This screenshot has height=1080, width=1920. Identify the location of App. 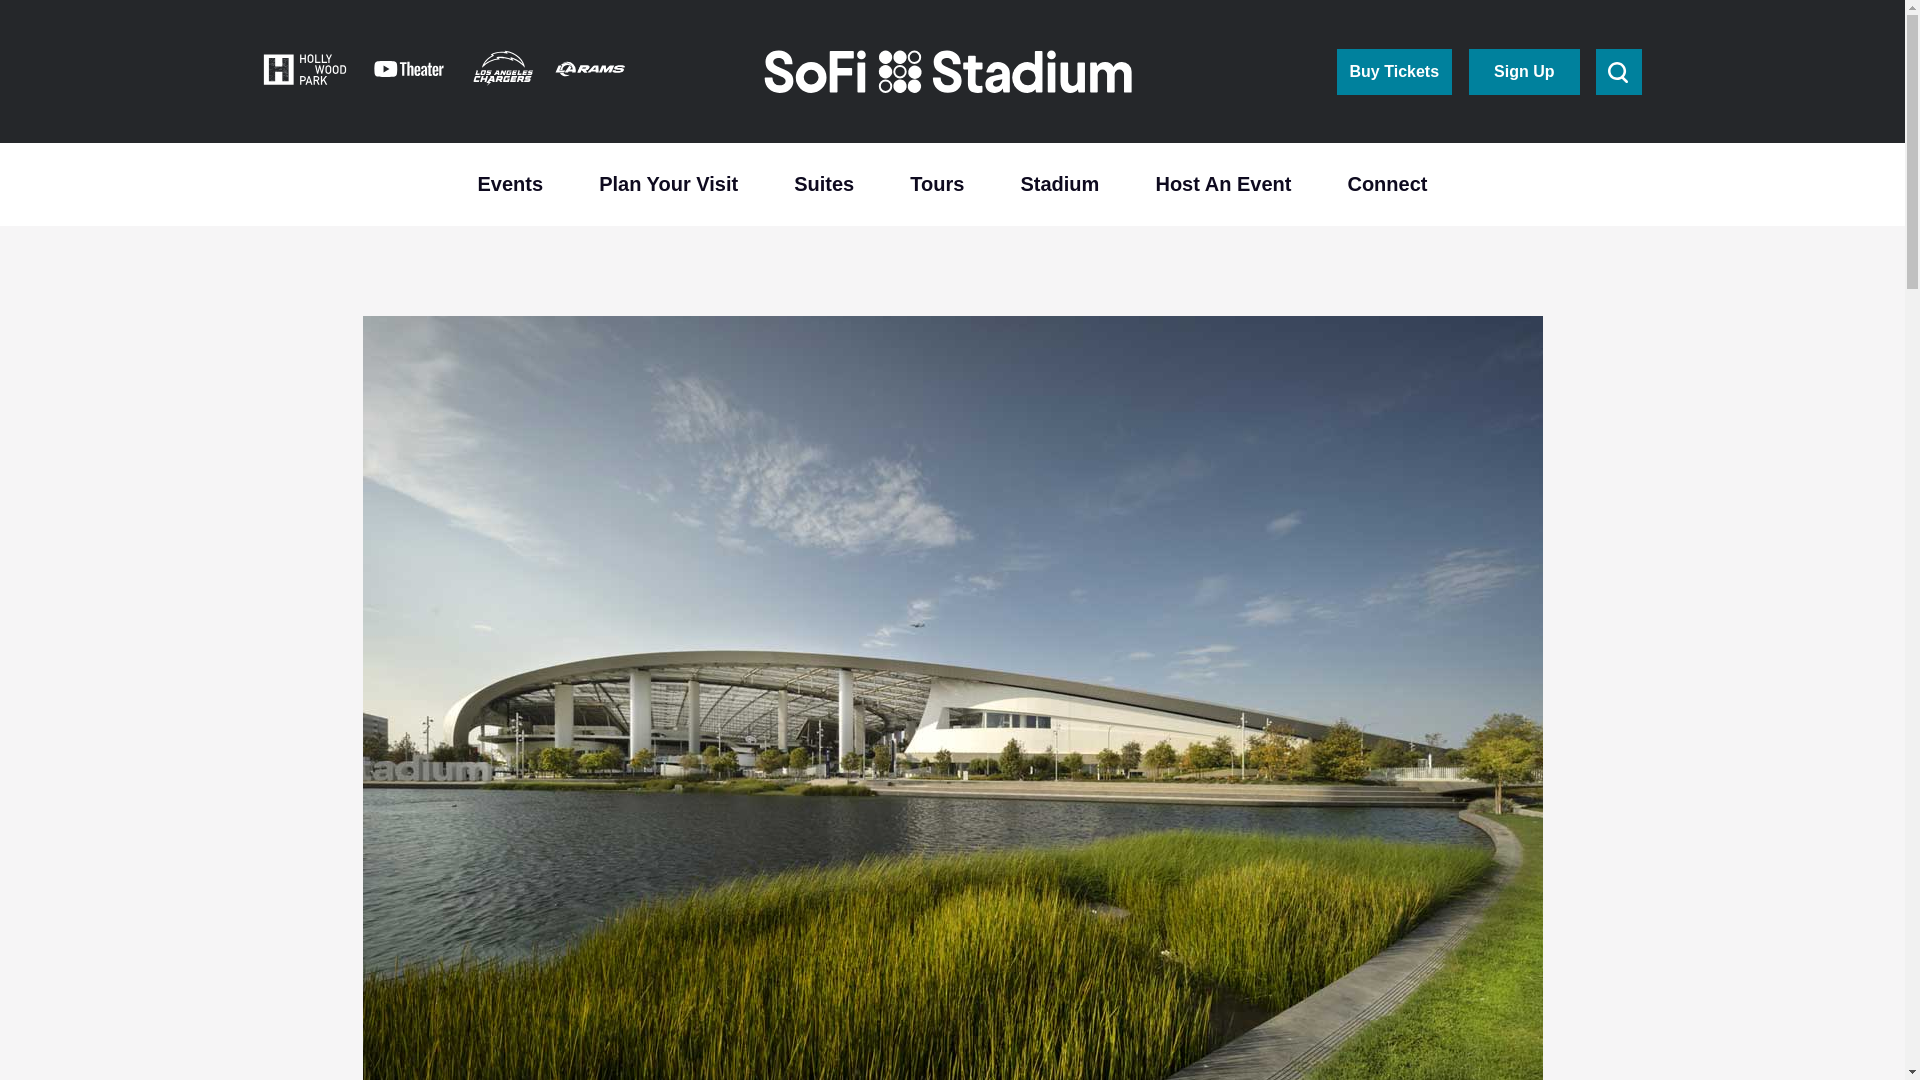
(1523, 70).